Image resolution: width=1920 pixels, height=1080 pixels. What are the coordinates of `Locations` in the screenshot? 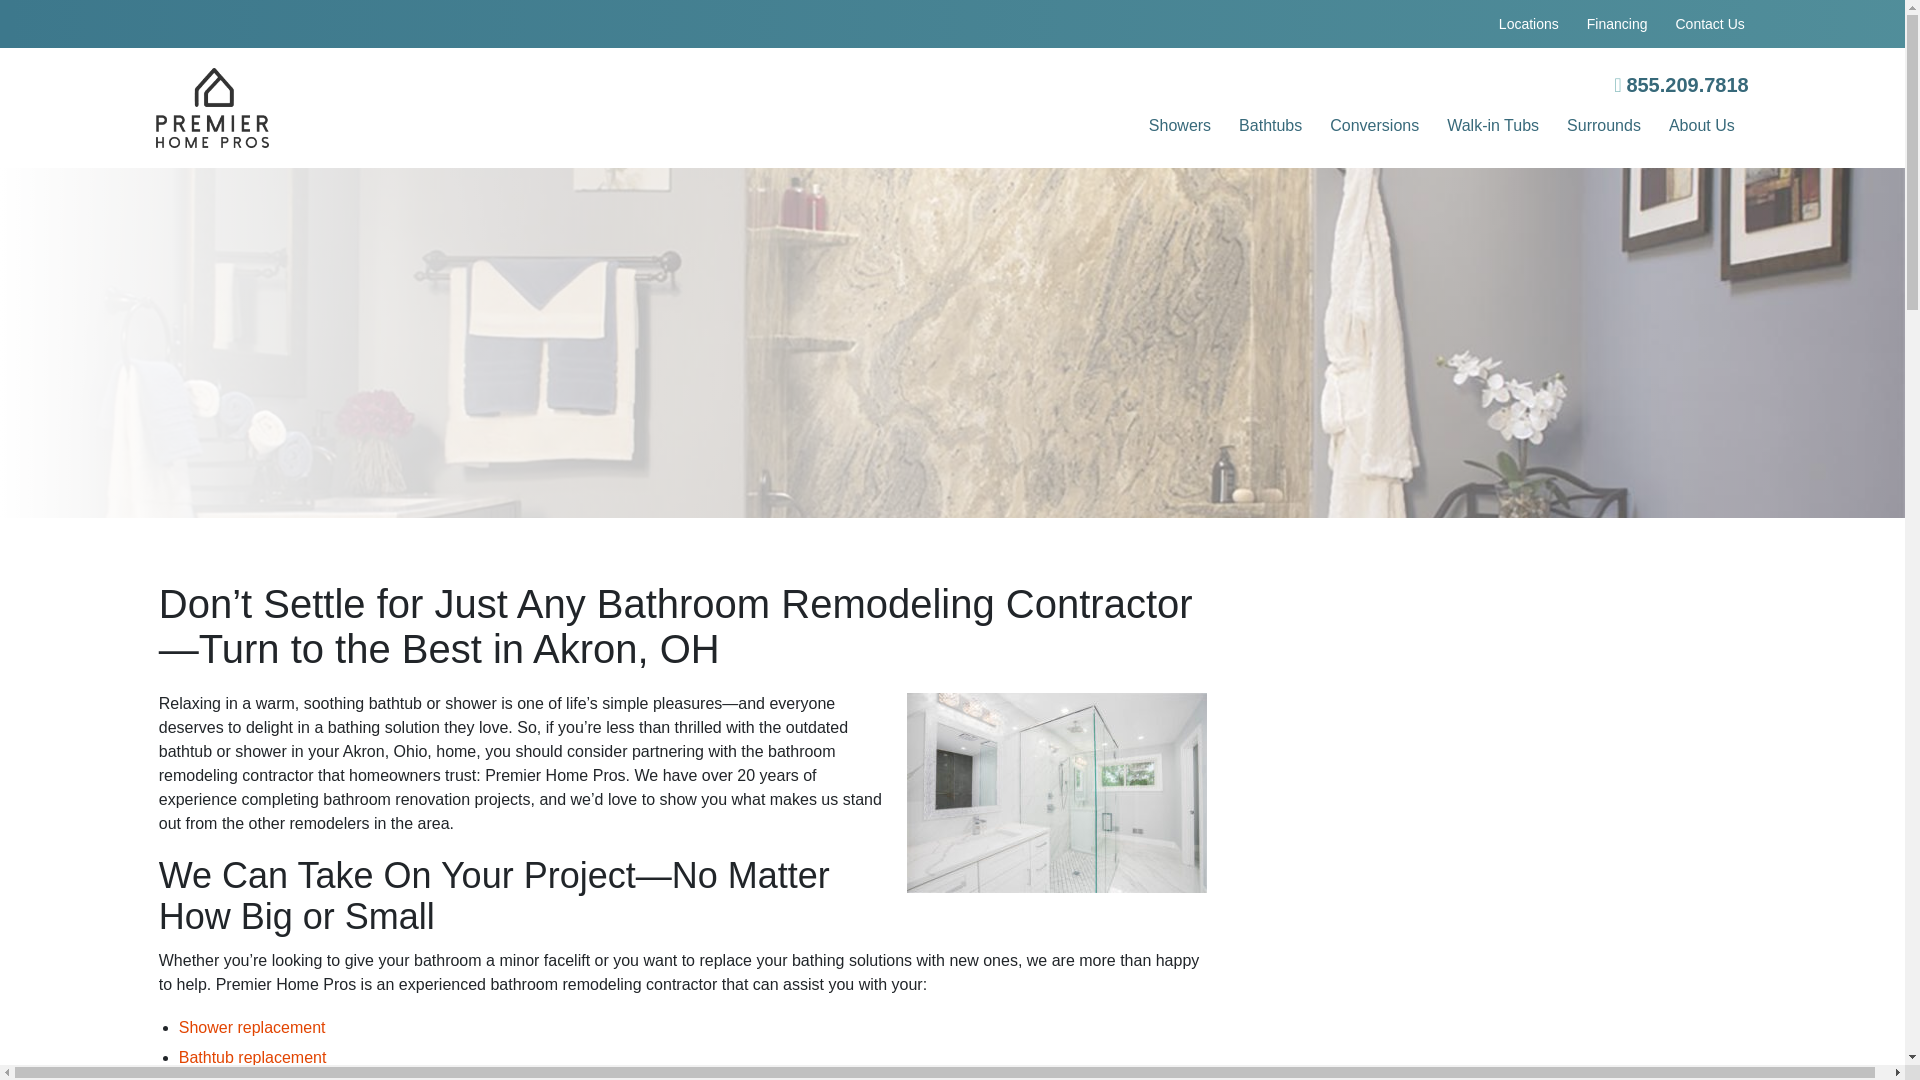 It's located at (1528, 24).